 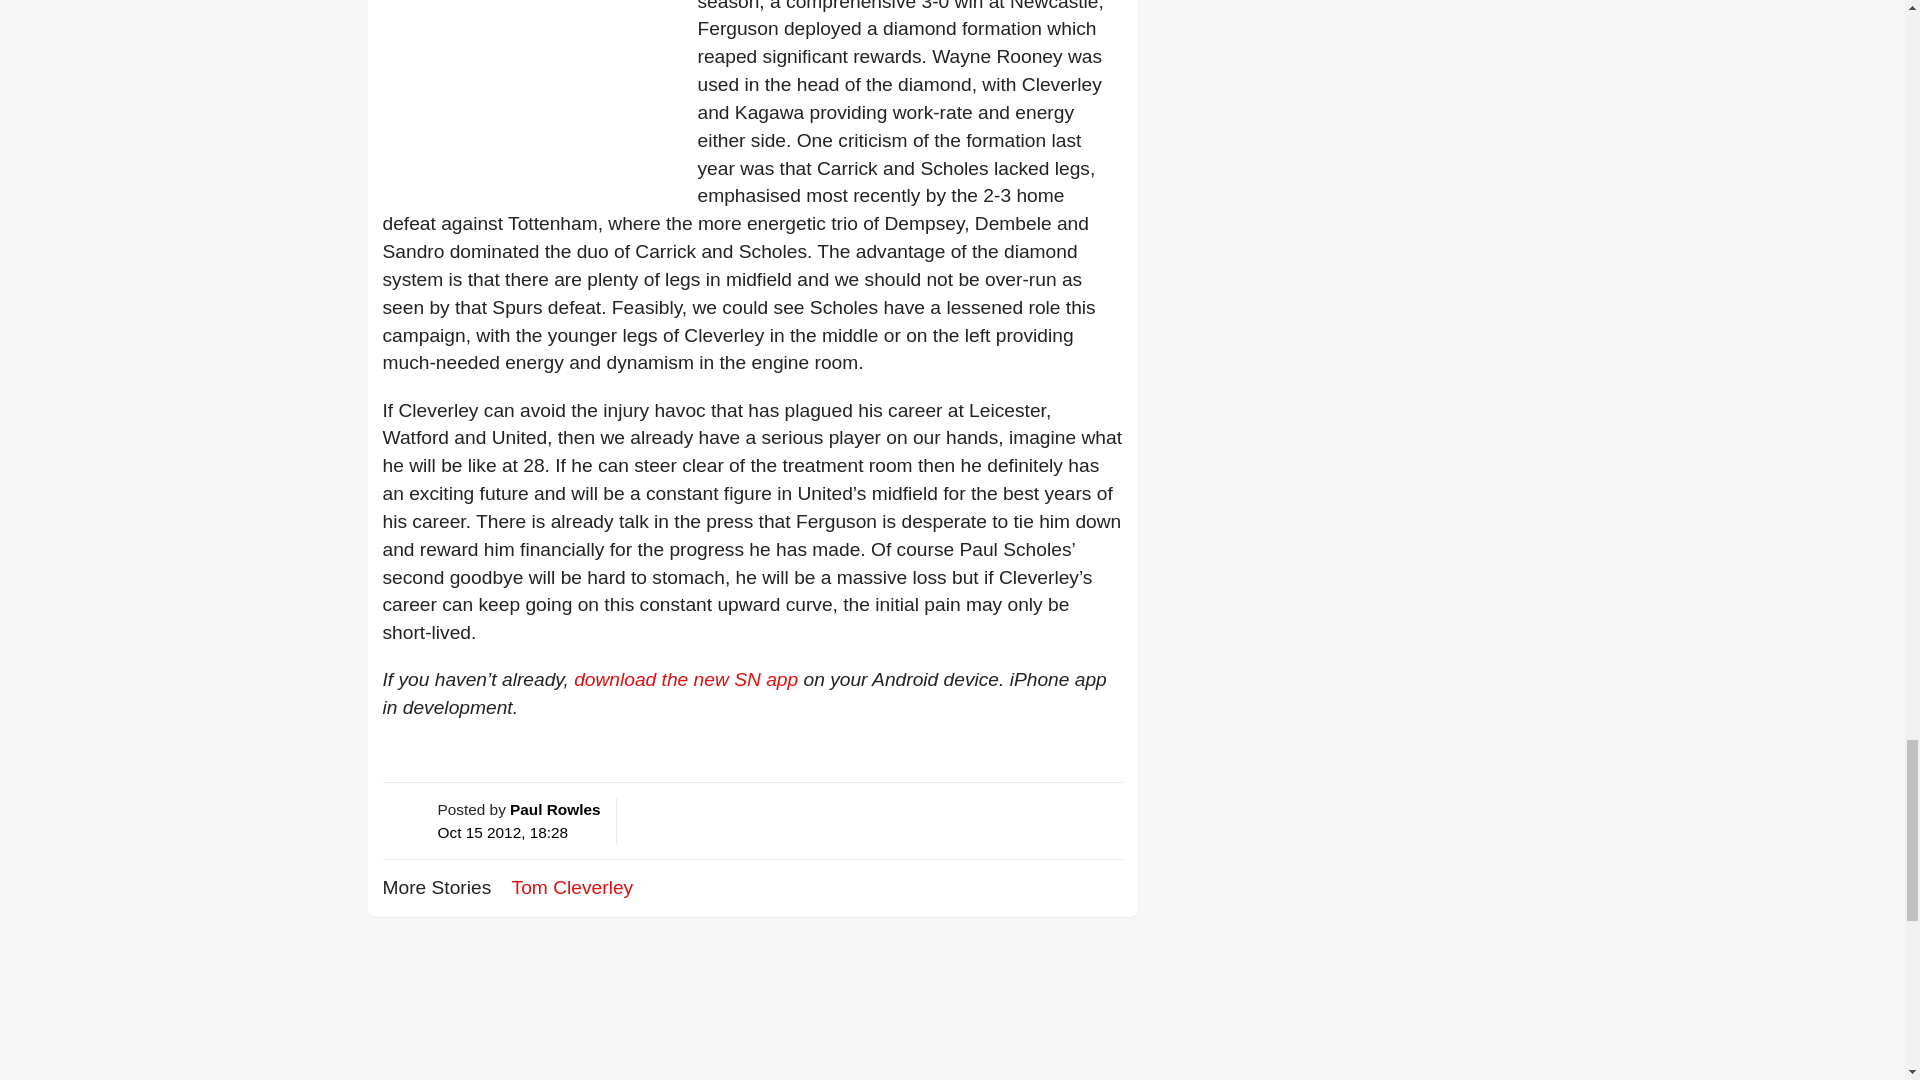 What do you see at coordinates (554, 809) in the screenshot?
I see `Paul Rowles` at bounding box center [554, 809].